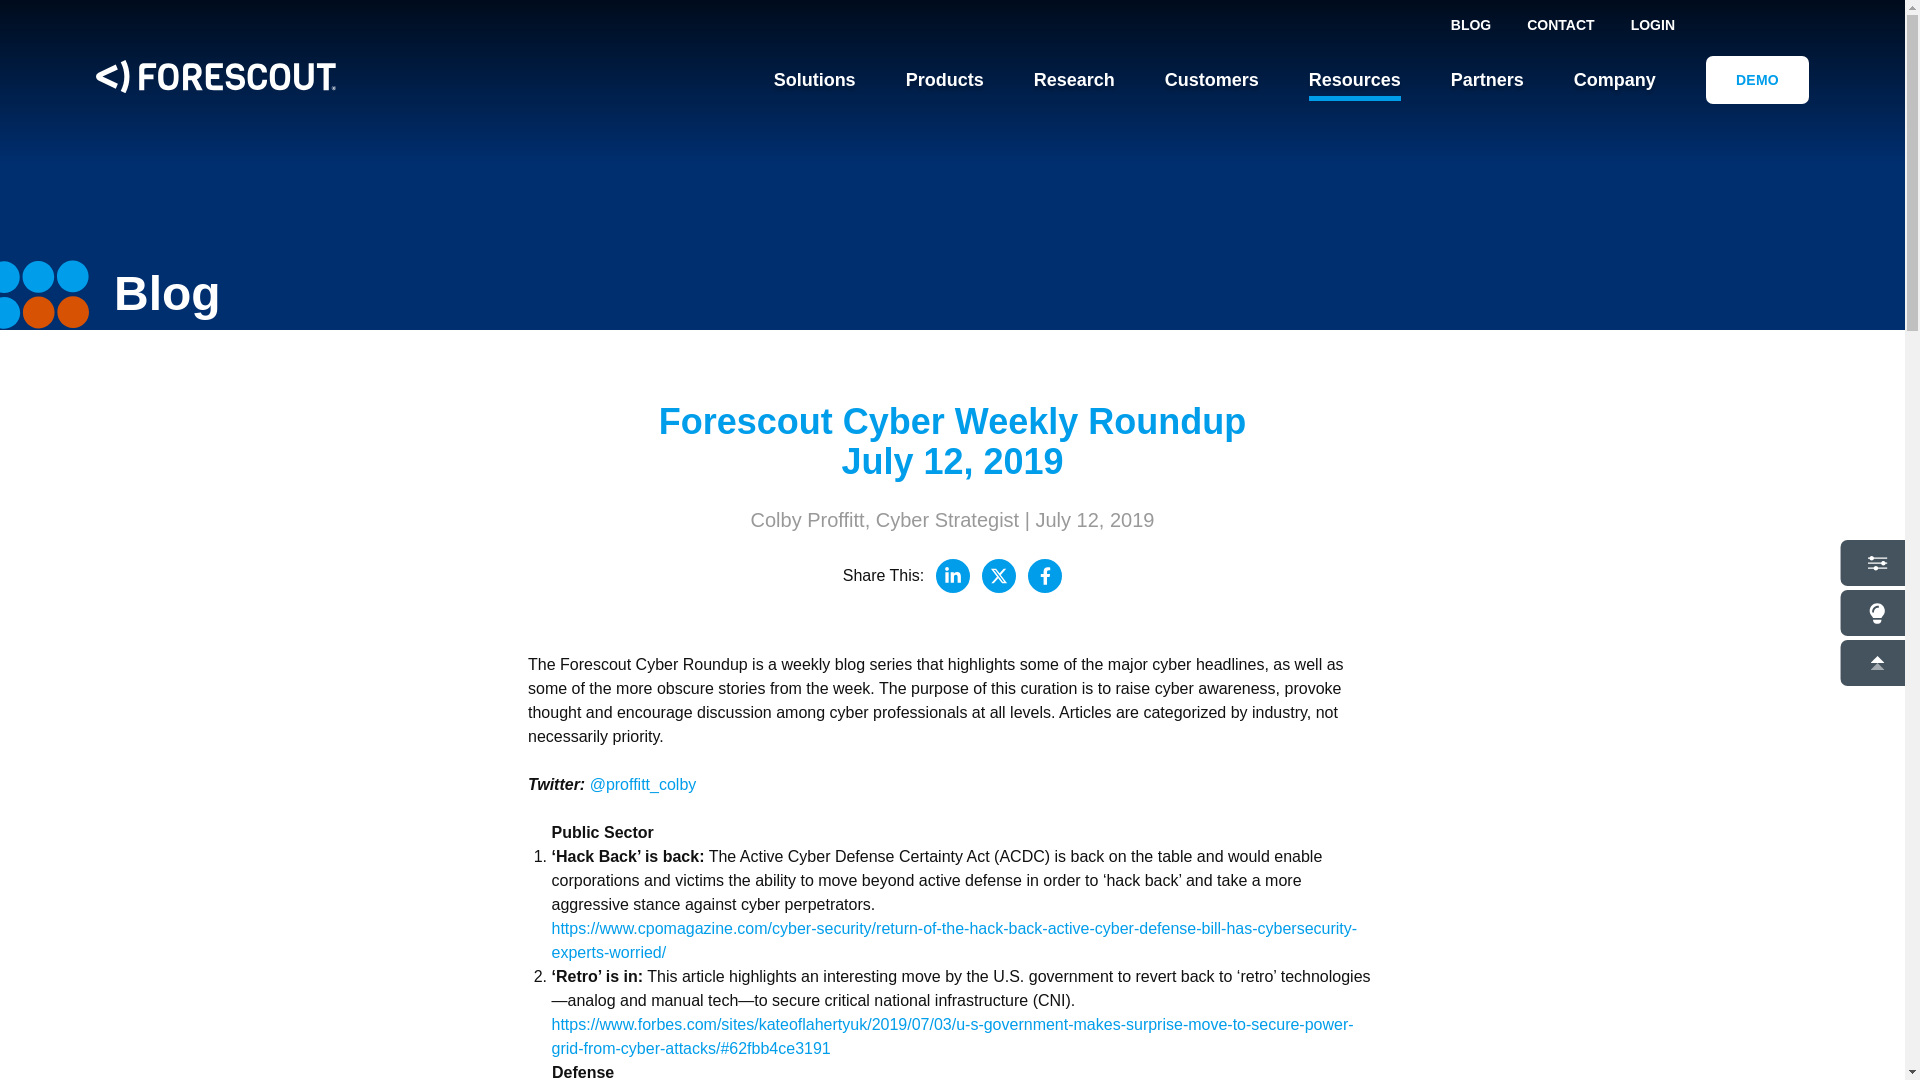 The width and height of the screenshot is (1920, 1080). I want to click on OPEN SEARCH, so click(1783, 24).